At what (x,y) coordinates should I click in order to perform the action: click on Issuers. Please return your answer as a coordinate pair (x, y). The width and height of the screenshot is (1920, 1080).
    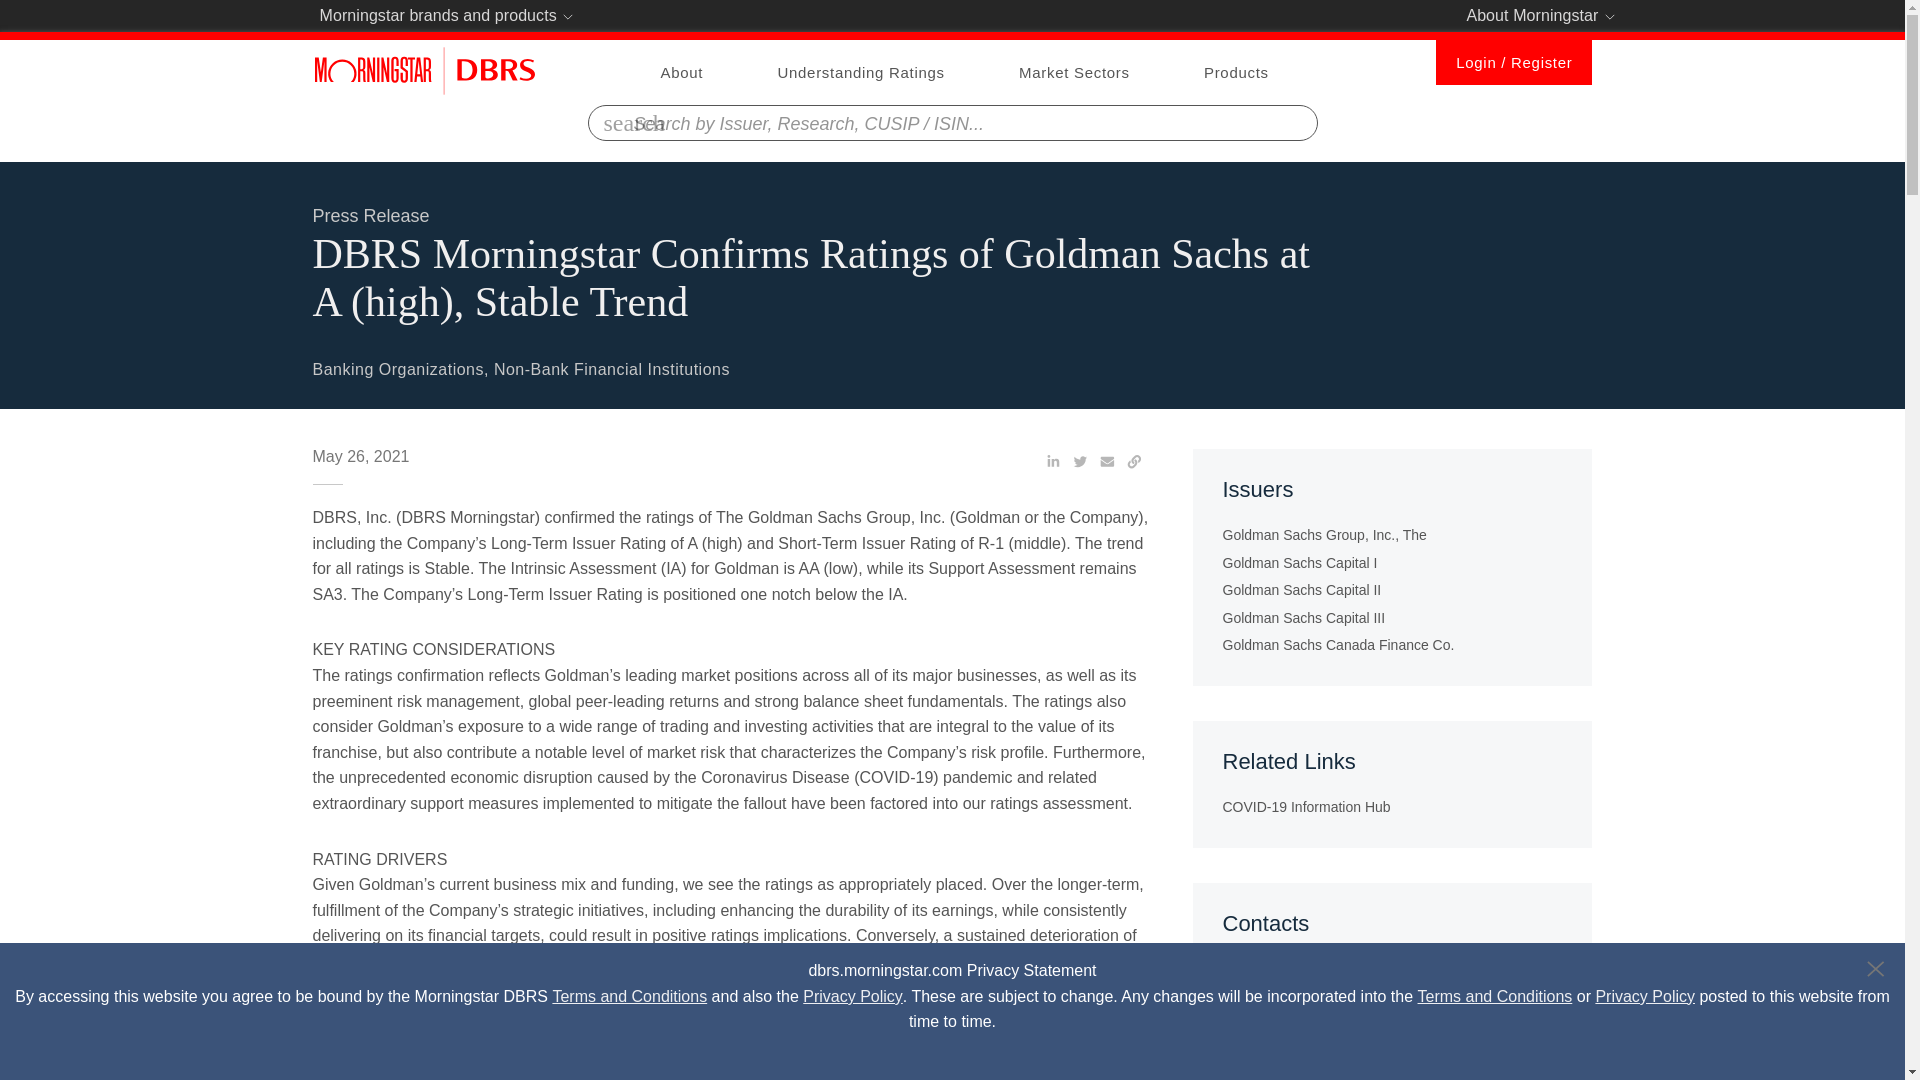
    Looking at the image, I should click on (1392, 567).